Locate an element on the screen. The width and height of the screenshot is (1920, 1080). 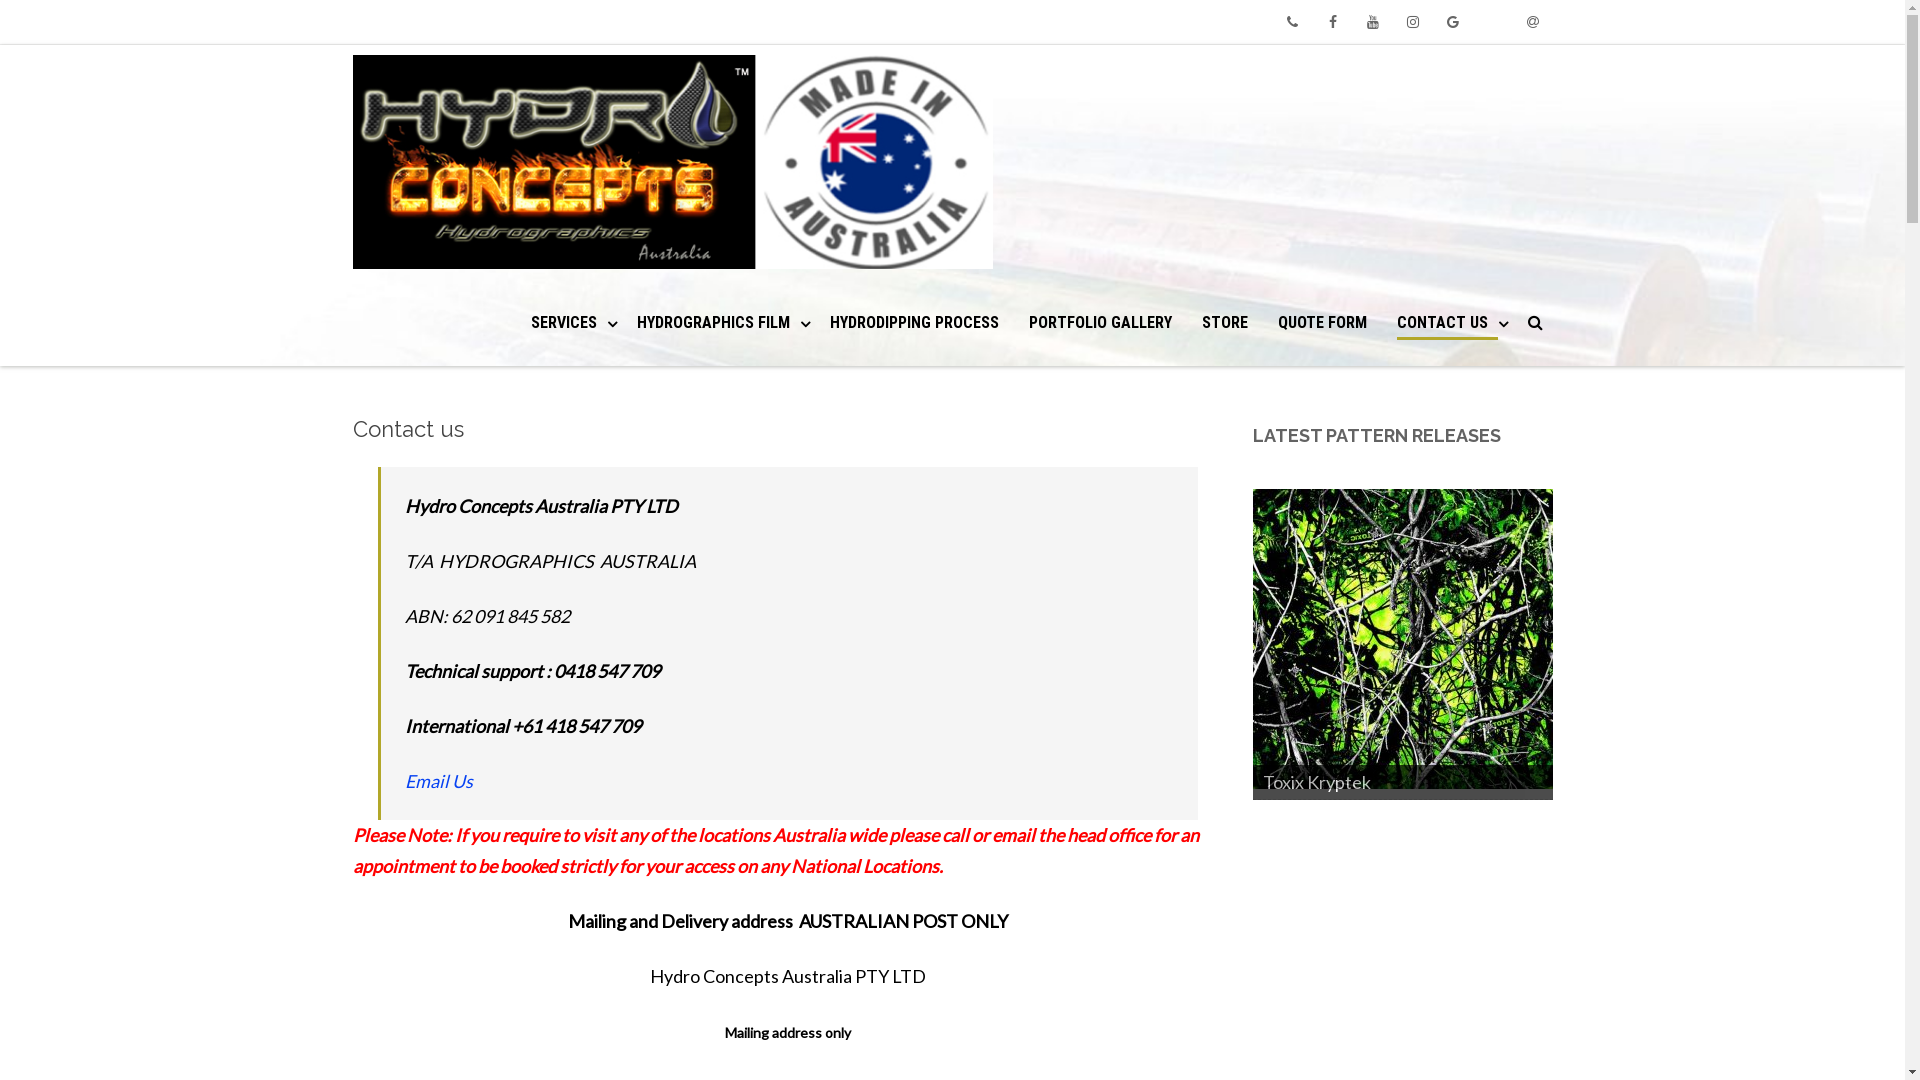
CONTACT US is located at coordinates (1446, 326).